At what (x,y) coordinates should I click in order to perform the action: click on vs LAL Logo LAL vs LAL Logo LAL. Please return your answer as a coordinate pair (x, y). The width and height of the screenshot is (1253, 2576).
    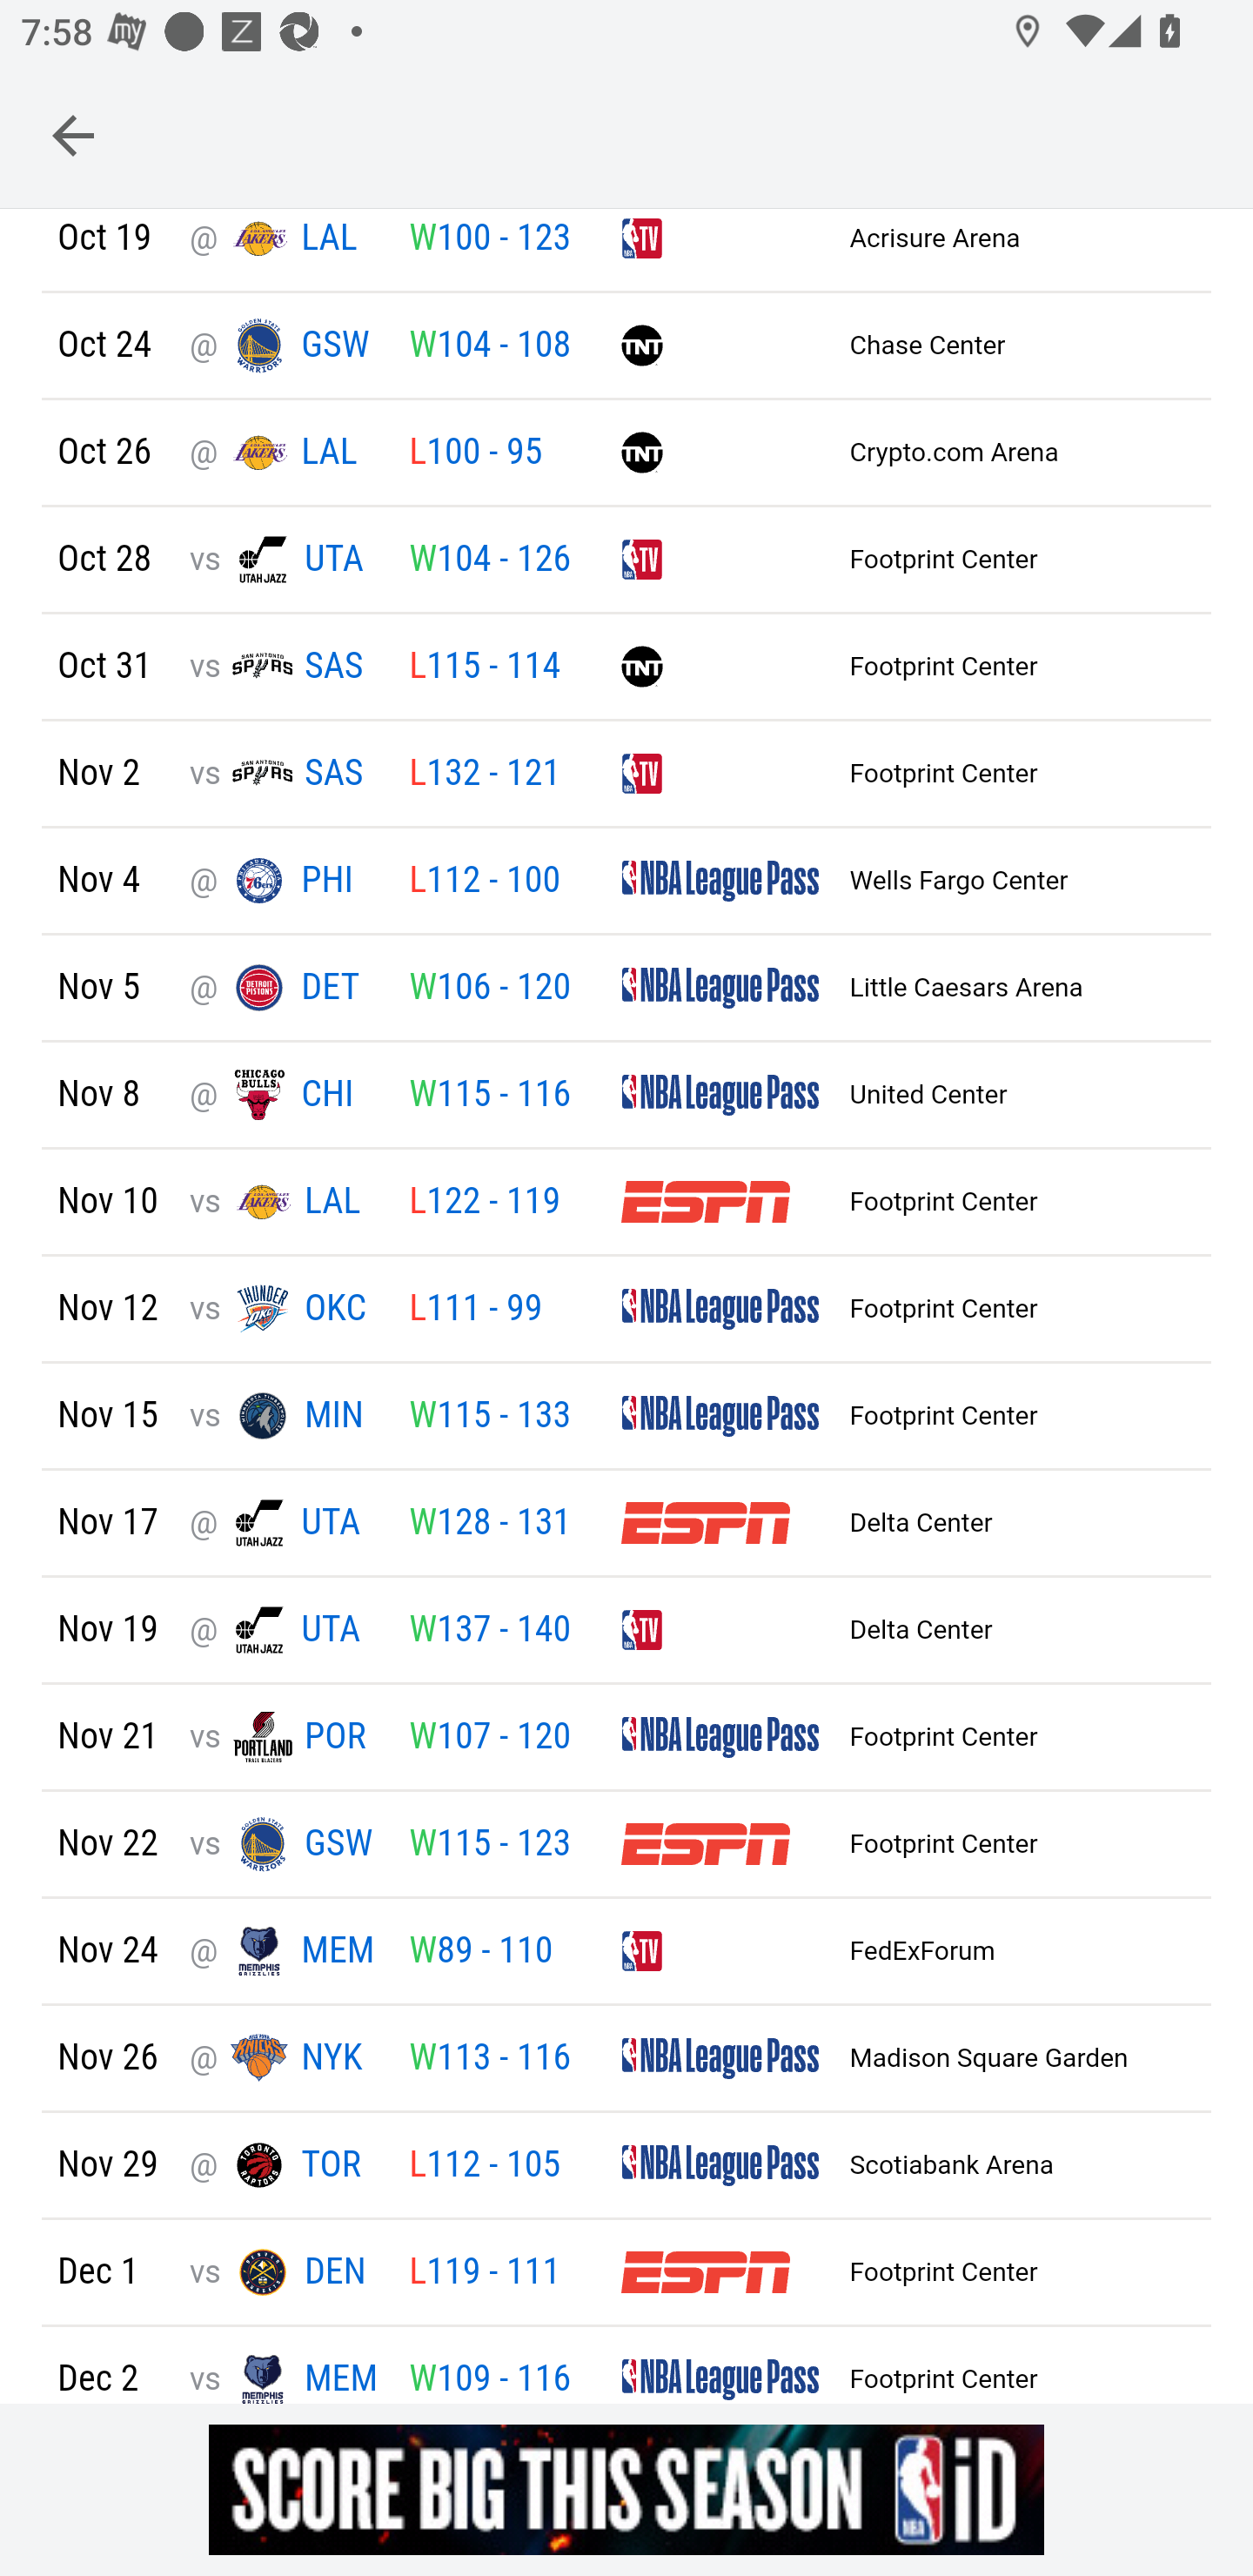
    Looking at the image, I should click on (283, 1204).